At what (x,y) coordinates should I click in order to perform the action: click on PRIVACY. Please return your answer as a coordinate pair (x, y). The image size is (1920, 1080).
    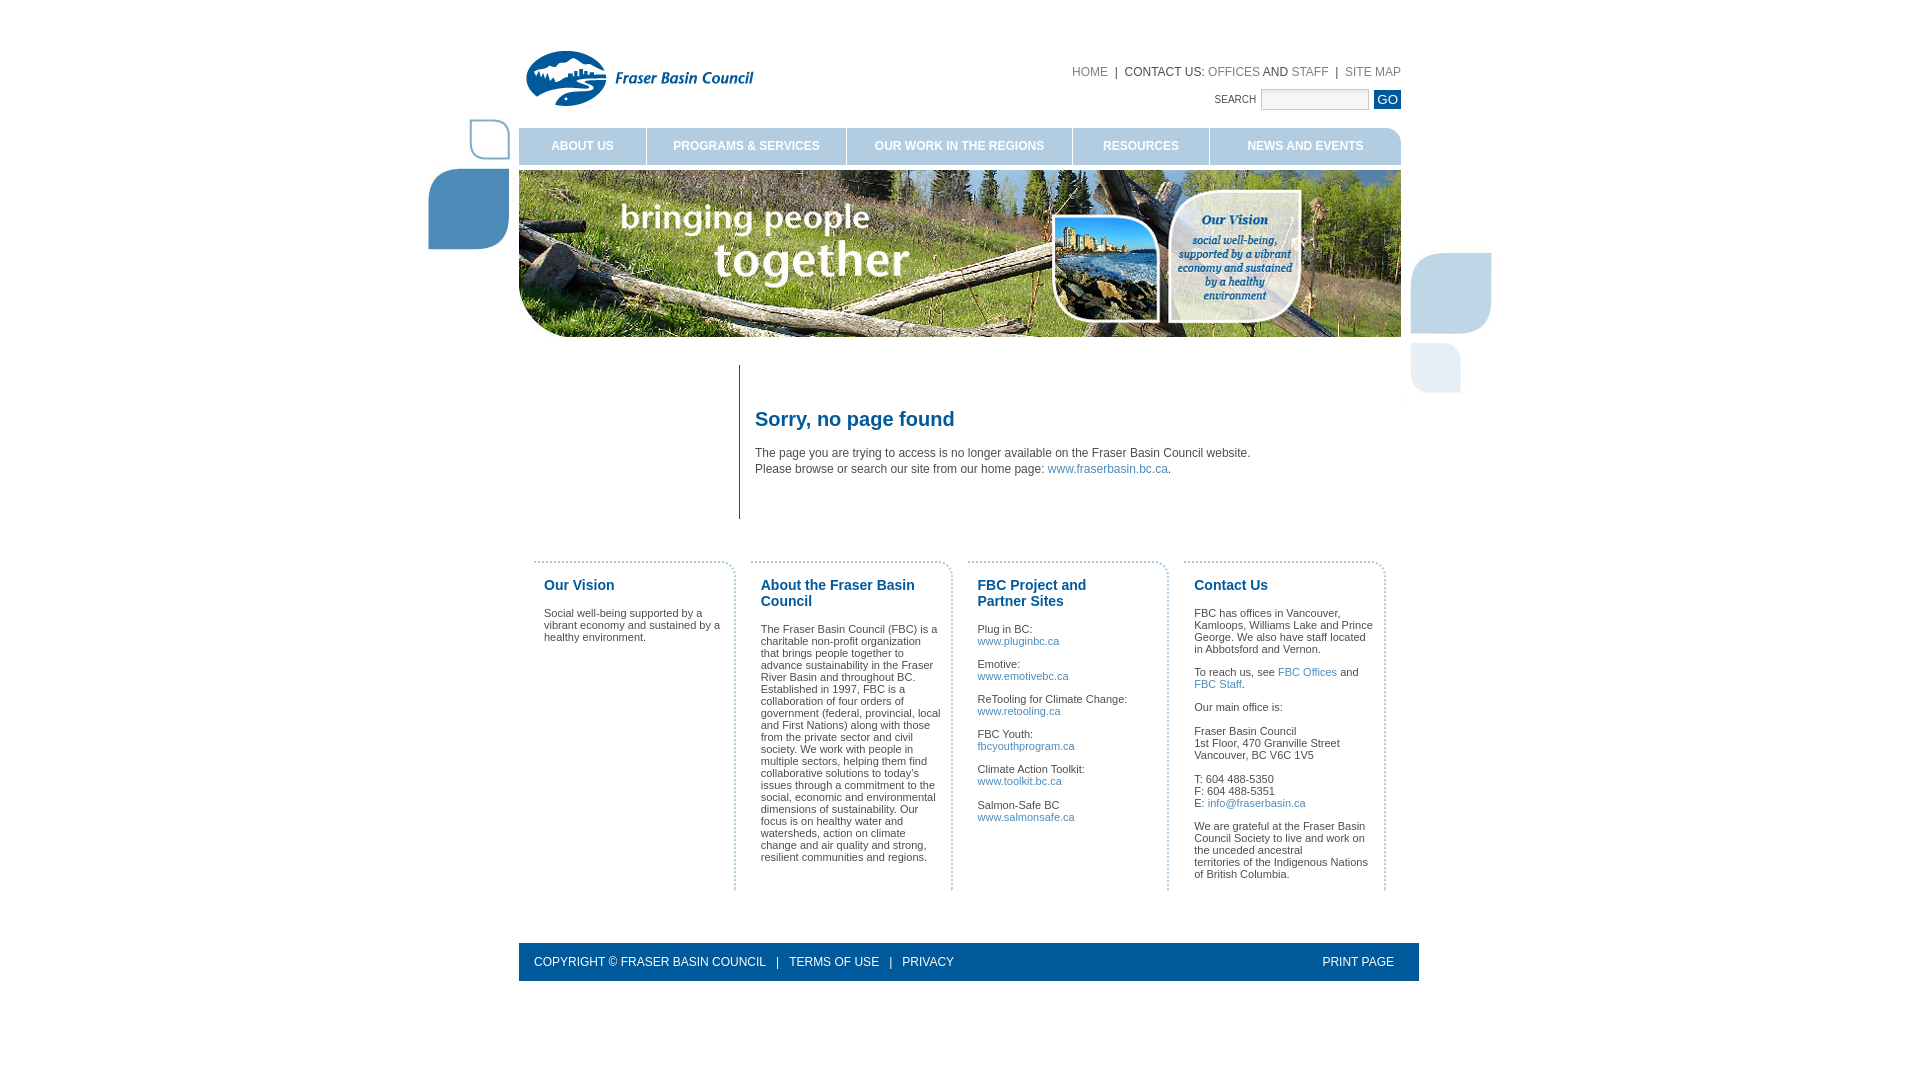
    Looking at the image, I should click on (928, 962).